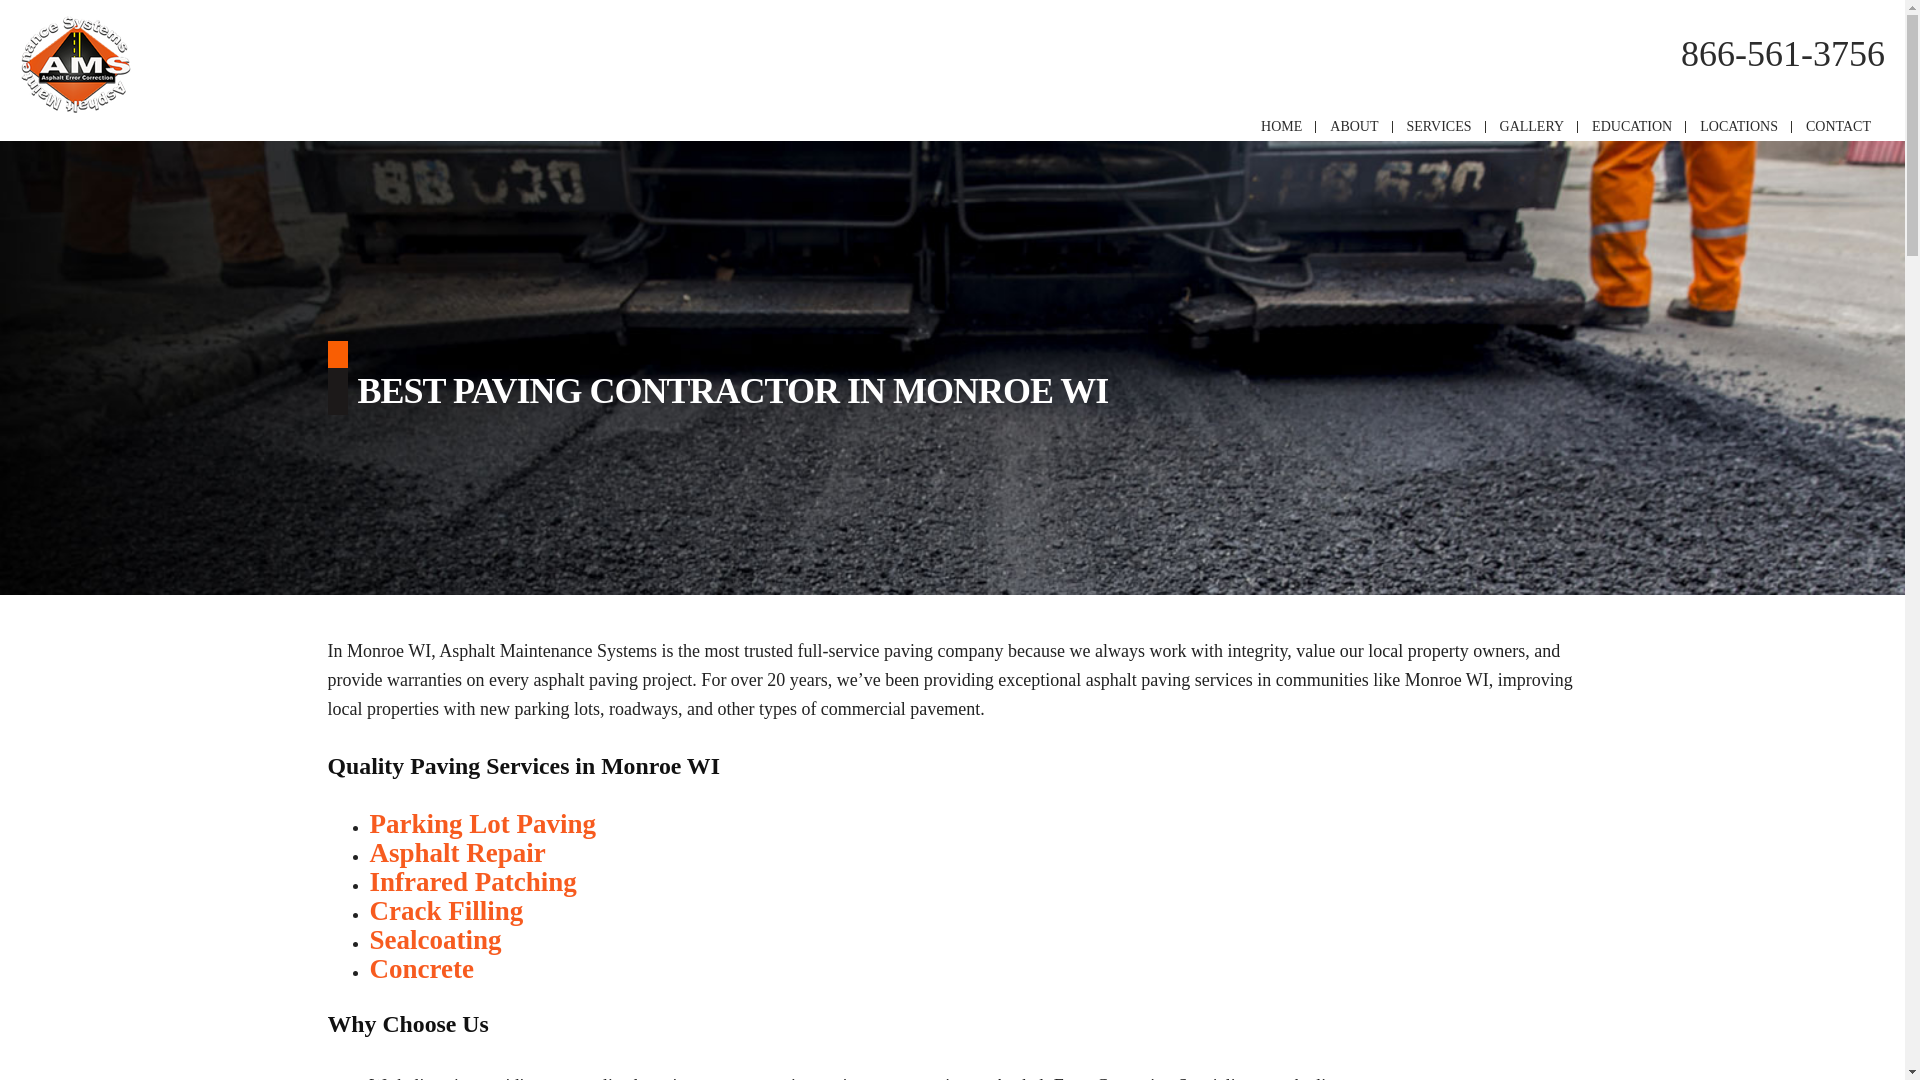 The image size is (1920, 1080). What do you see at coordinates (1532, 127) in the screenshot?
I see `GALLERY` at bounding box center [1532, 127].